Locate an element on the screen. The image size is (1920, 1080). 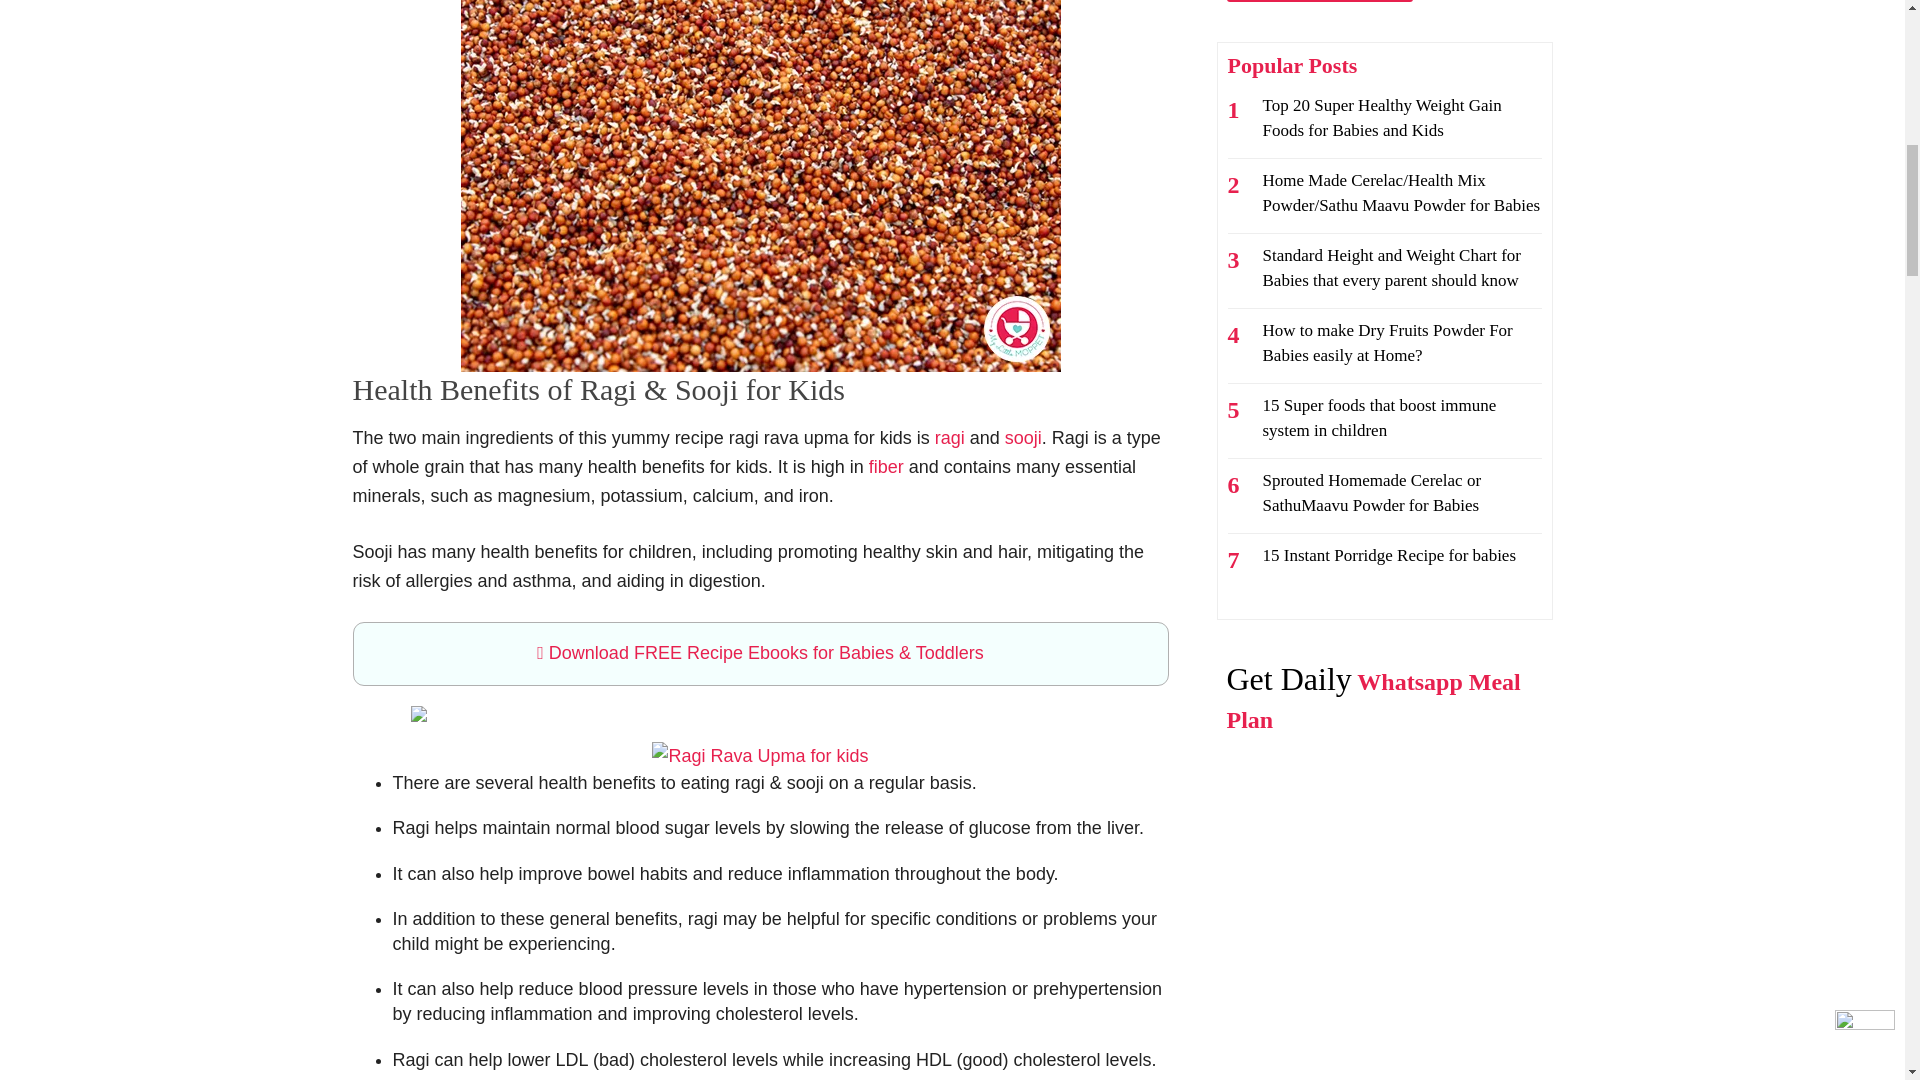
How to make Dry Fruits Powder For Babies easily at Home? is located at coordinates (1386, 342).